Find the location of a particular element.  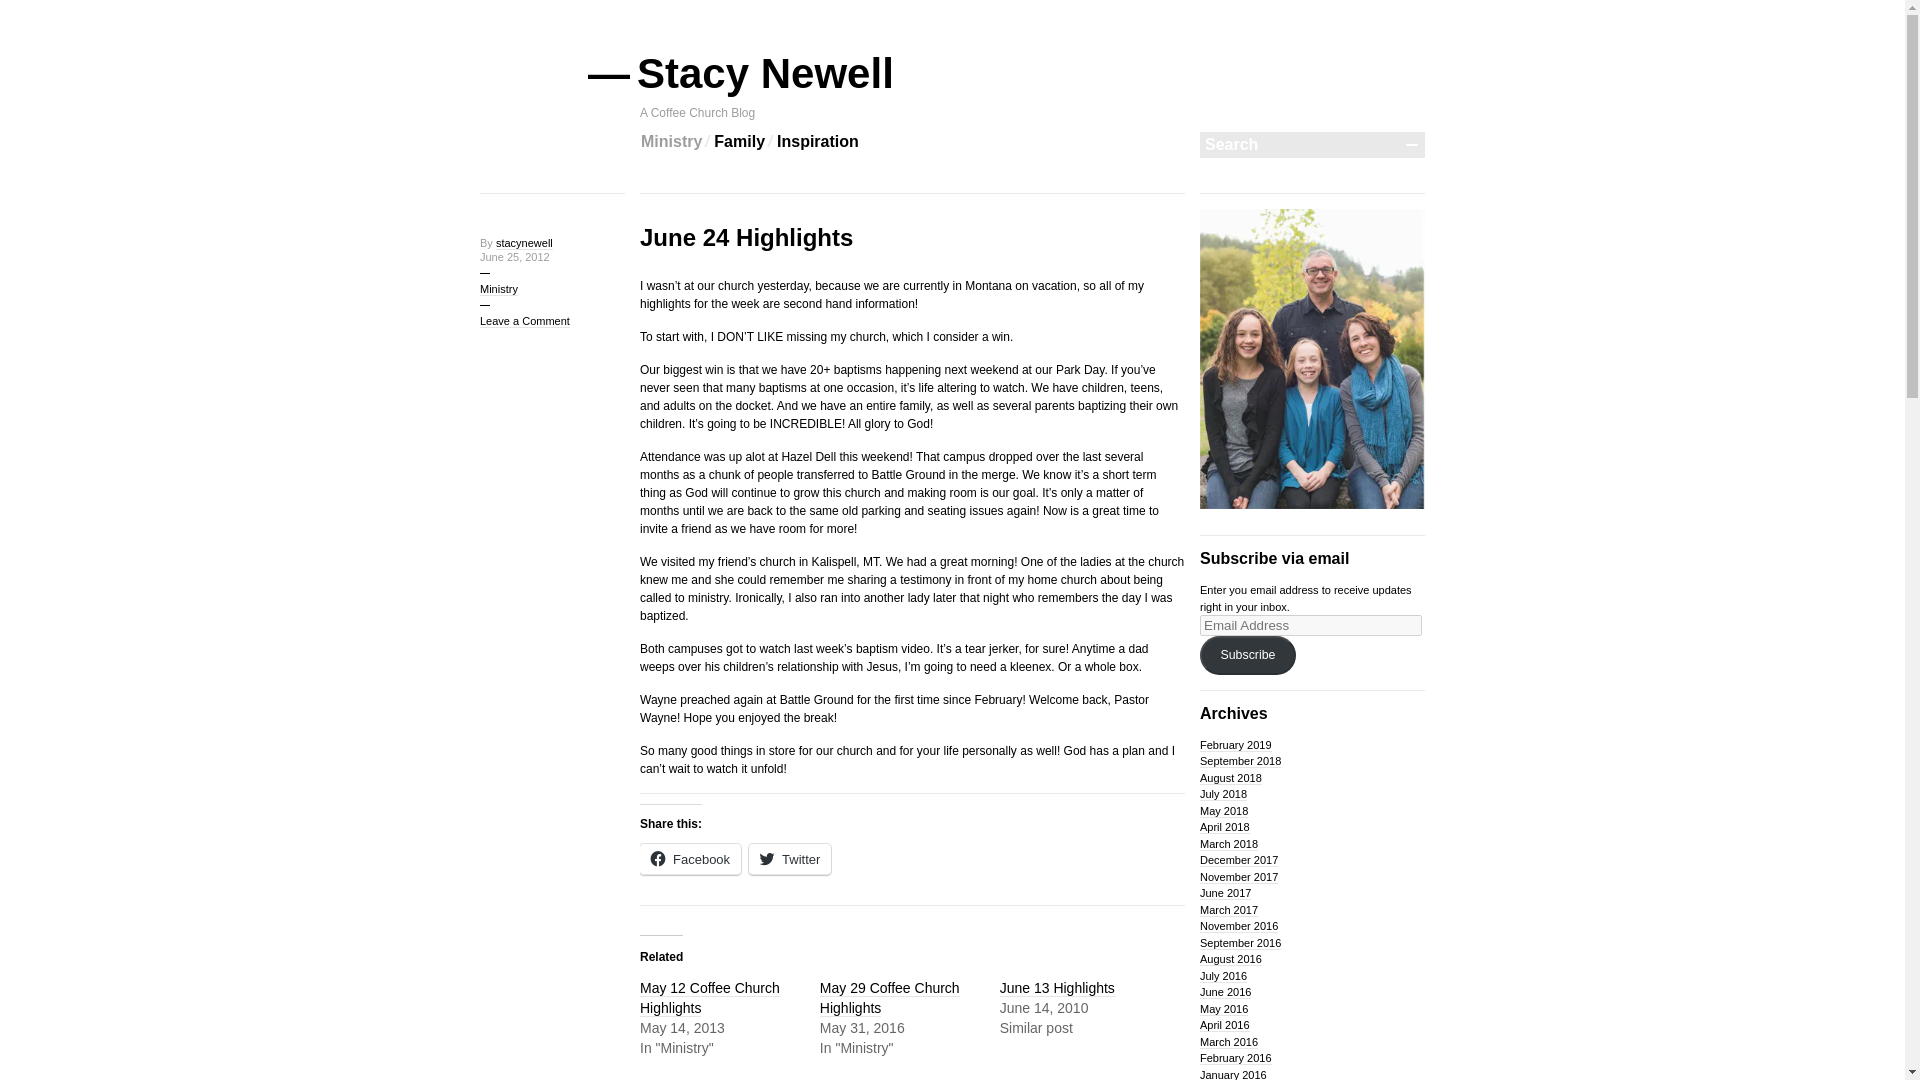

May 2016 is located at coordinates (1224, 1010).